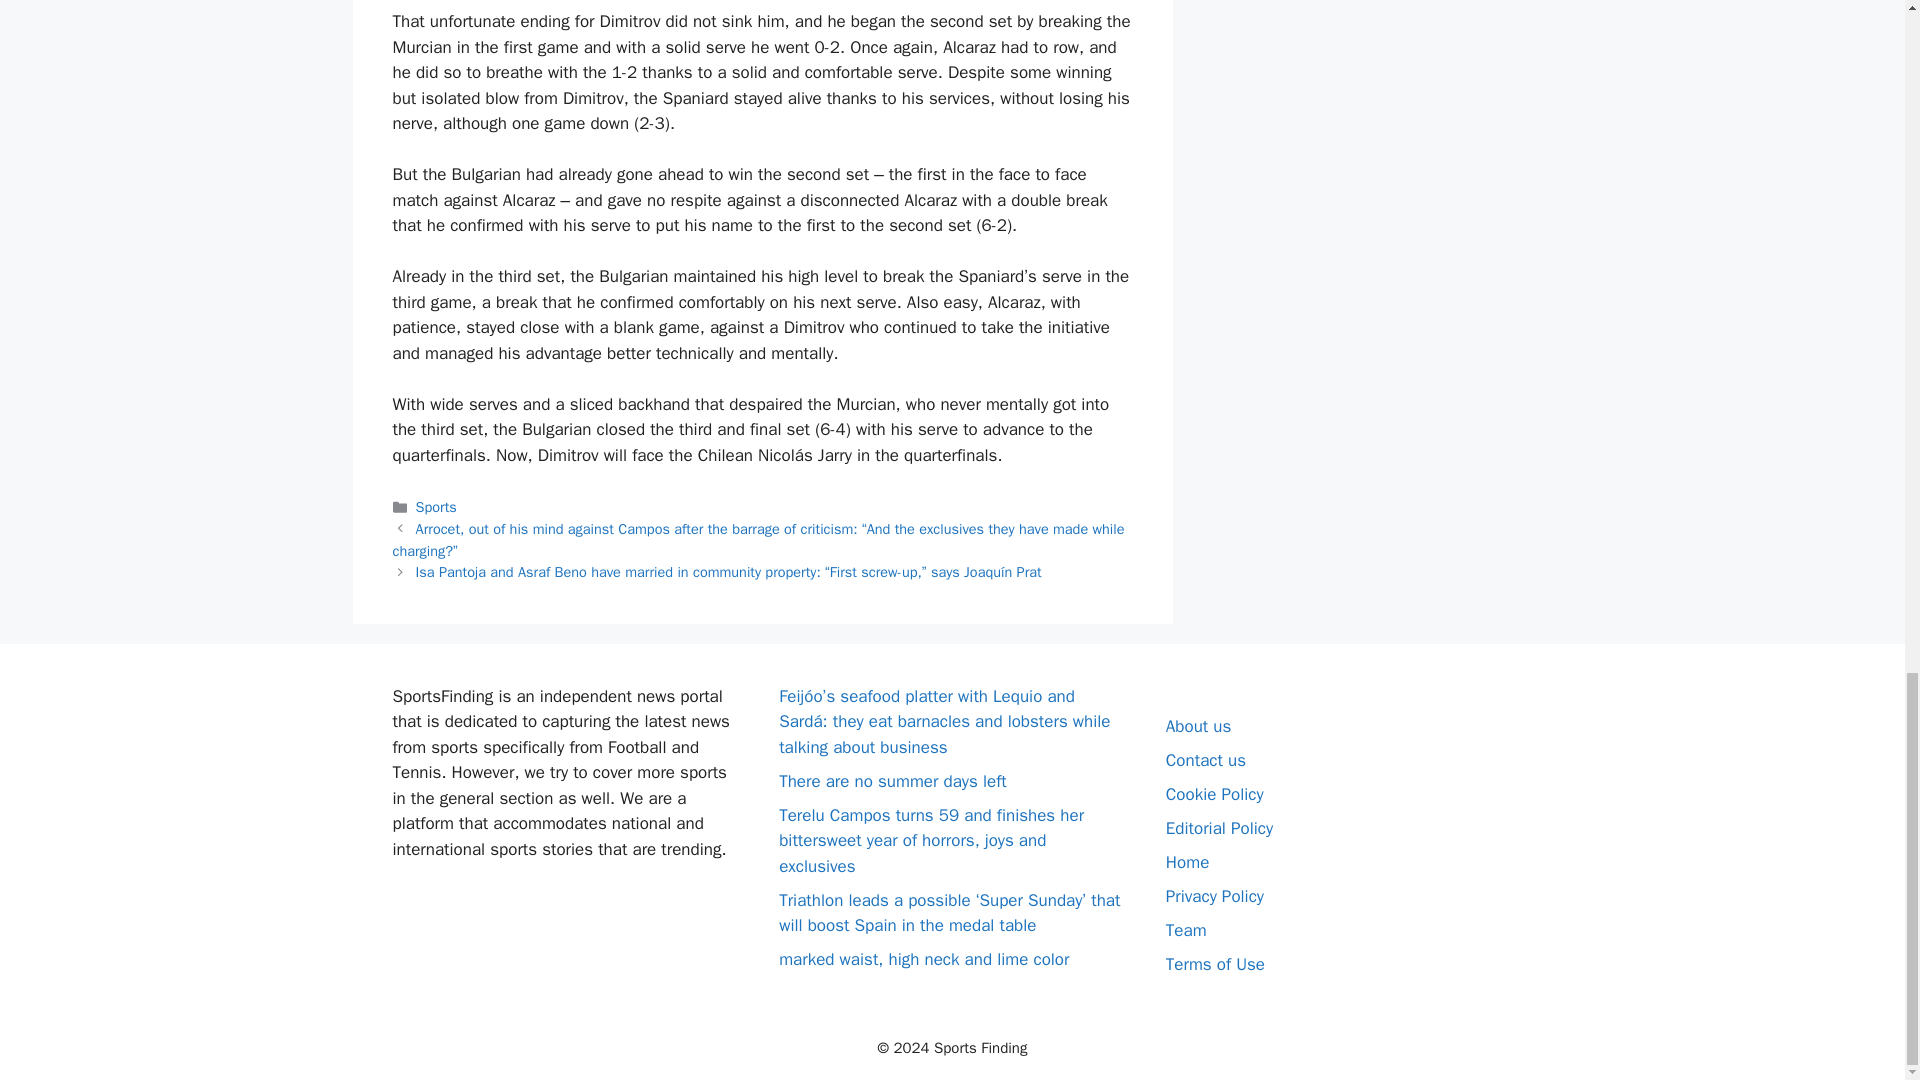 The image size is (1920, 1080). What do you see at coordinates (924, 959) in the screenshot?
I see `marked waist, high neck and lime color` at bounding box center [924, 959].